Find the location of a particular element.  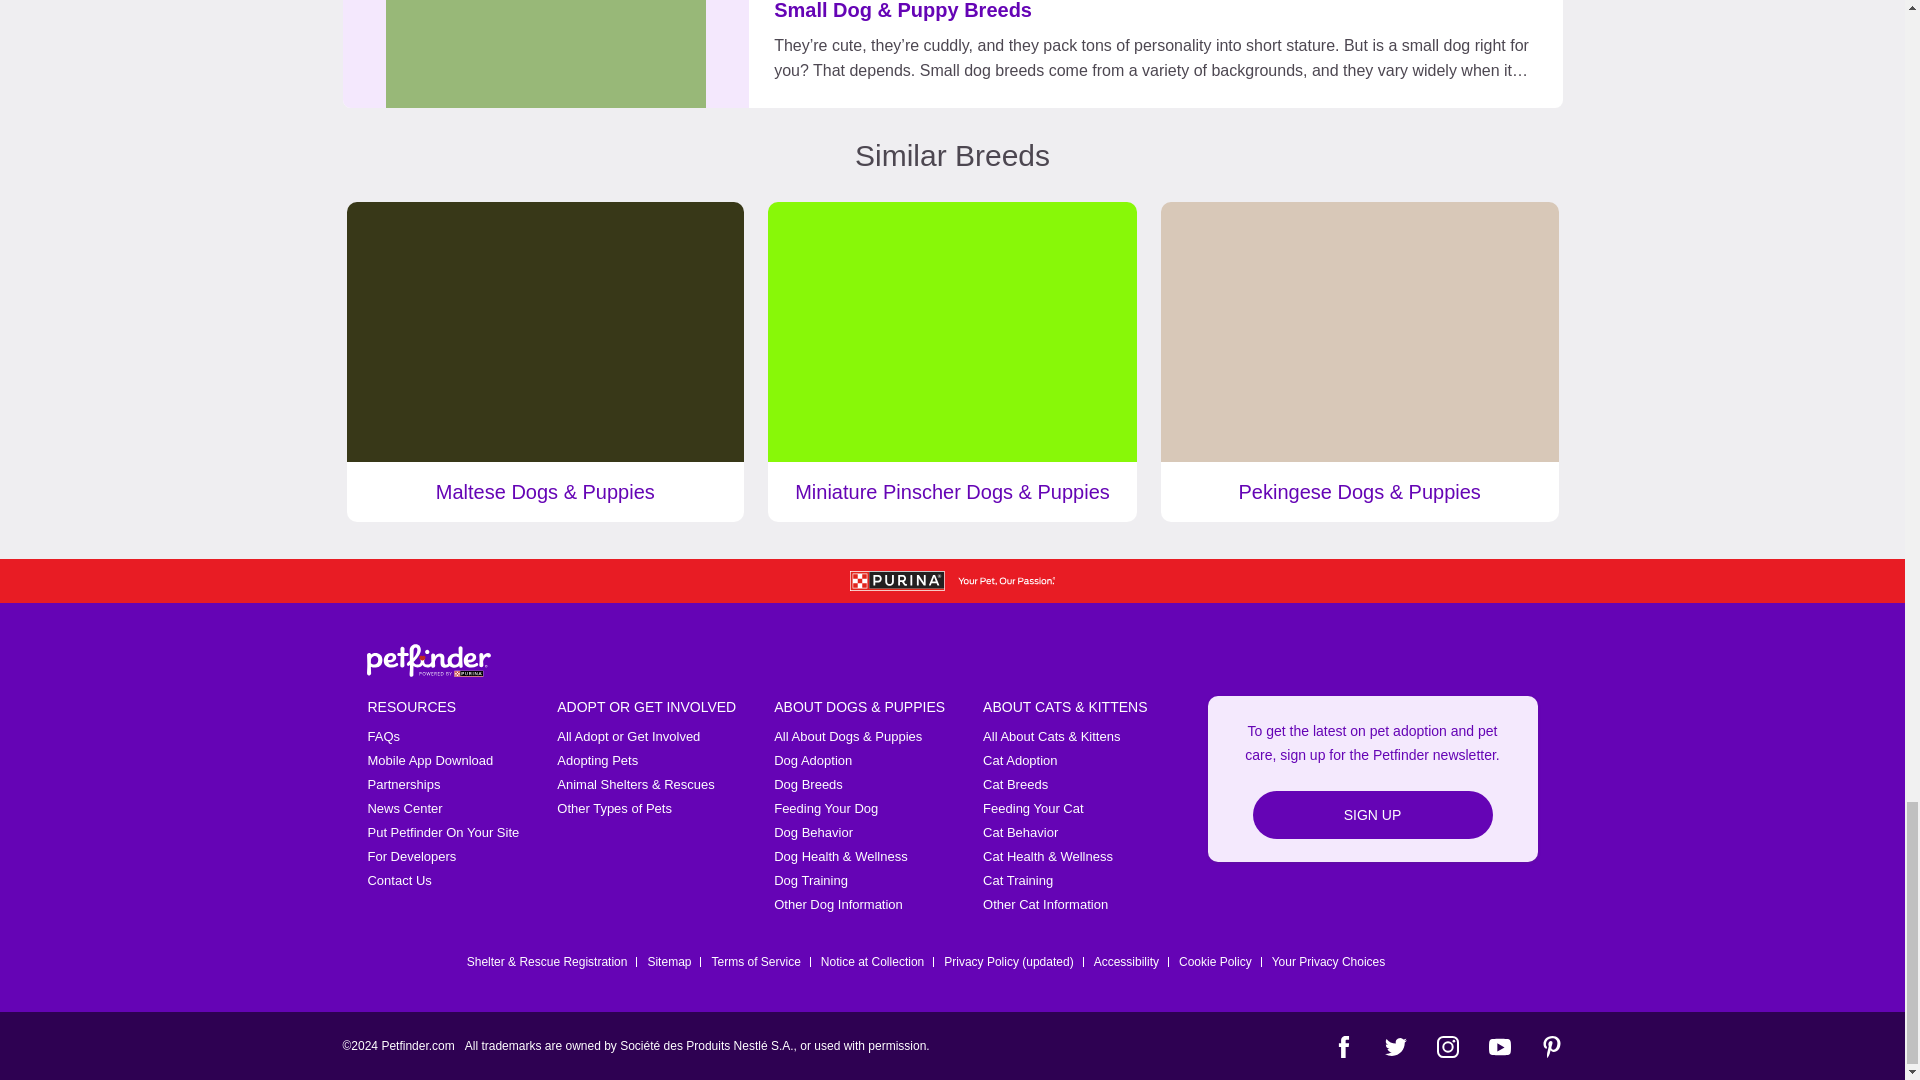

youtube is located at coordinates (1498, 1046).